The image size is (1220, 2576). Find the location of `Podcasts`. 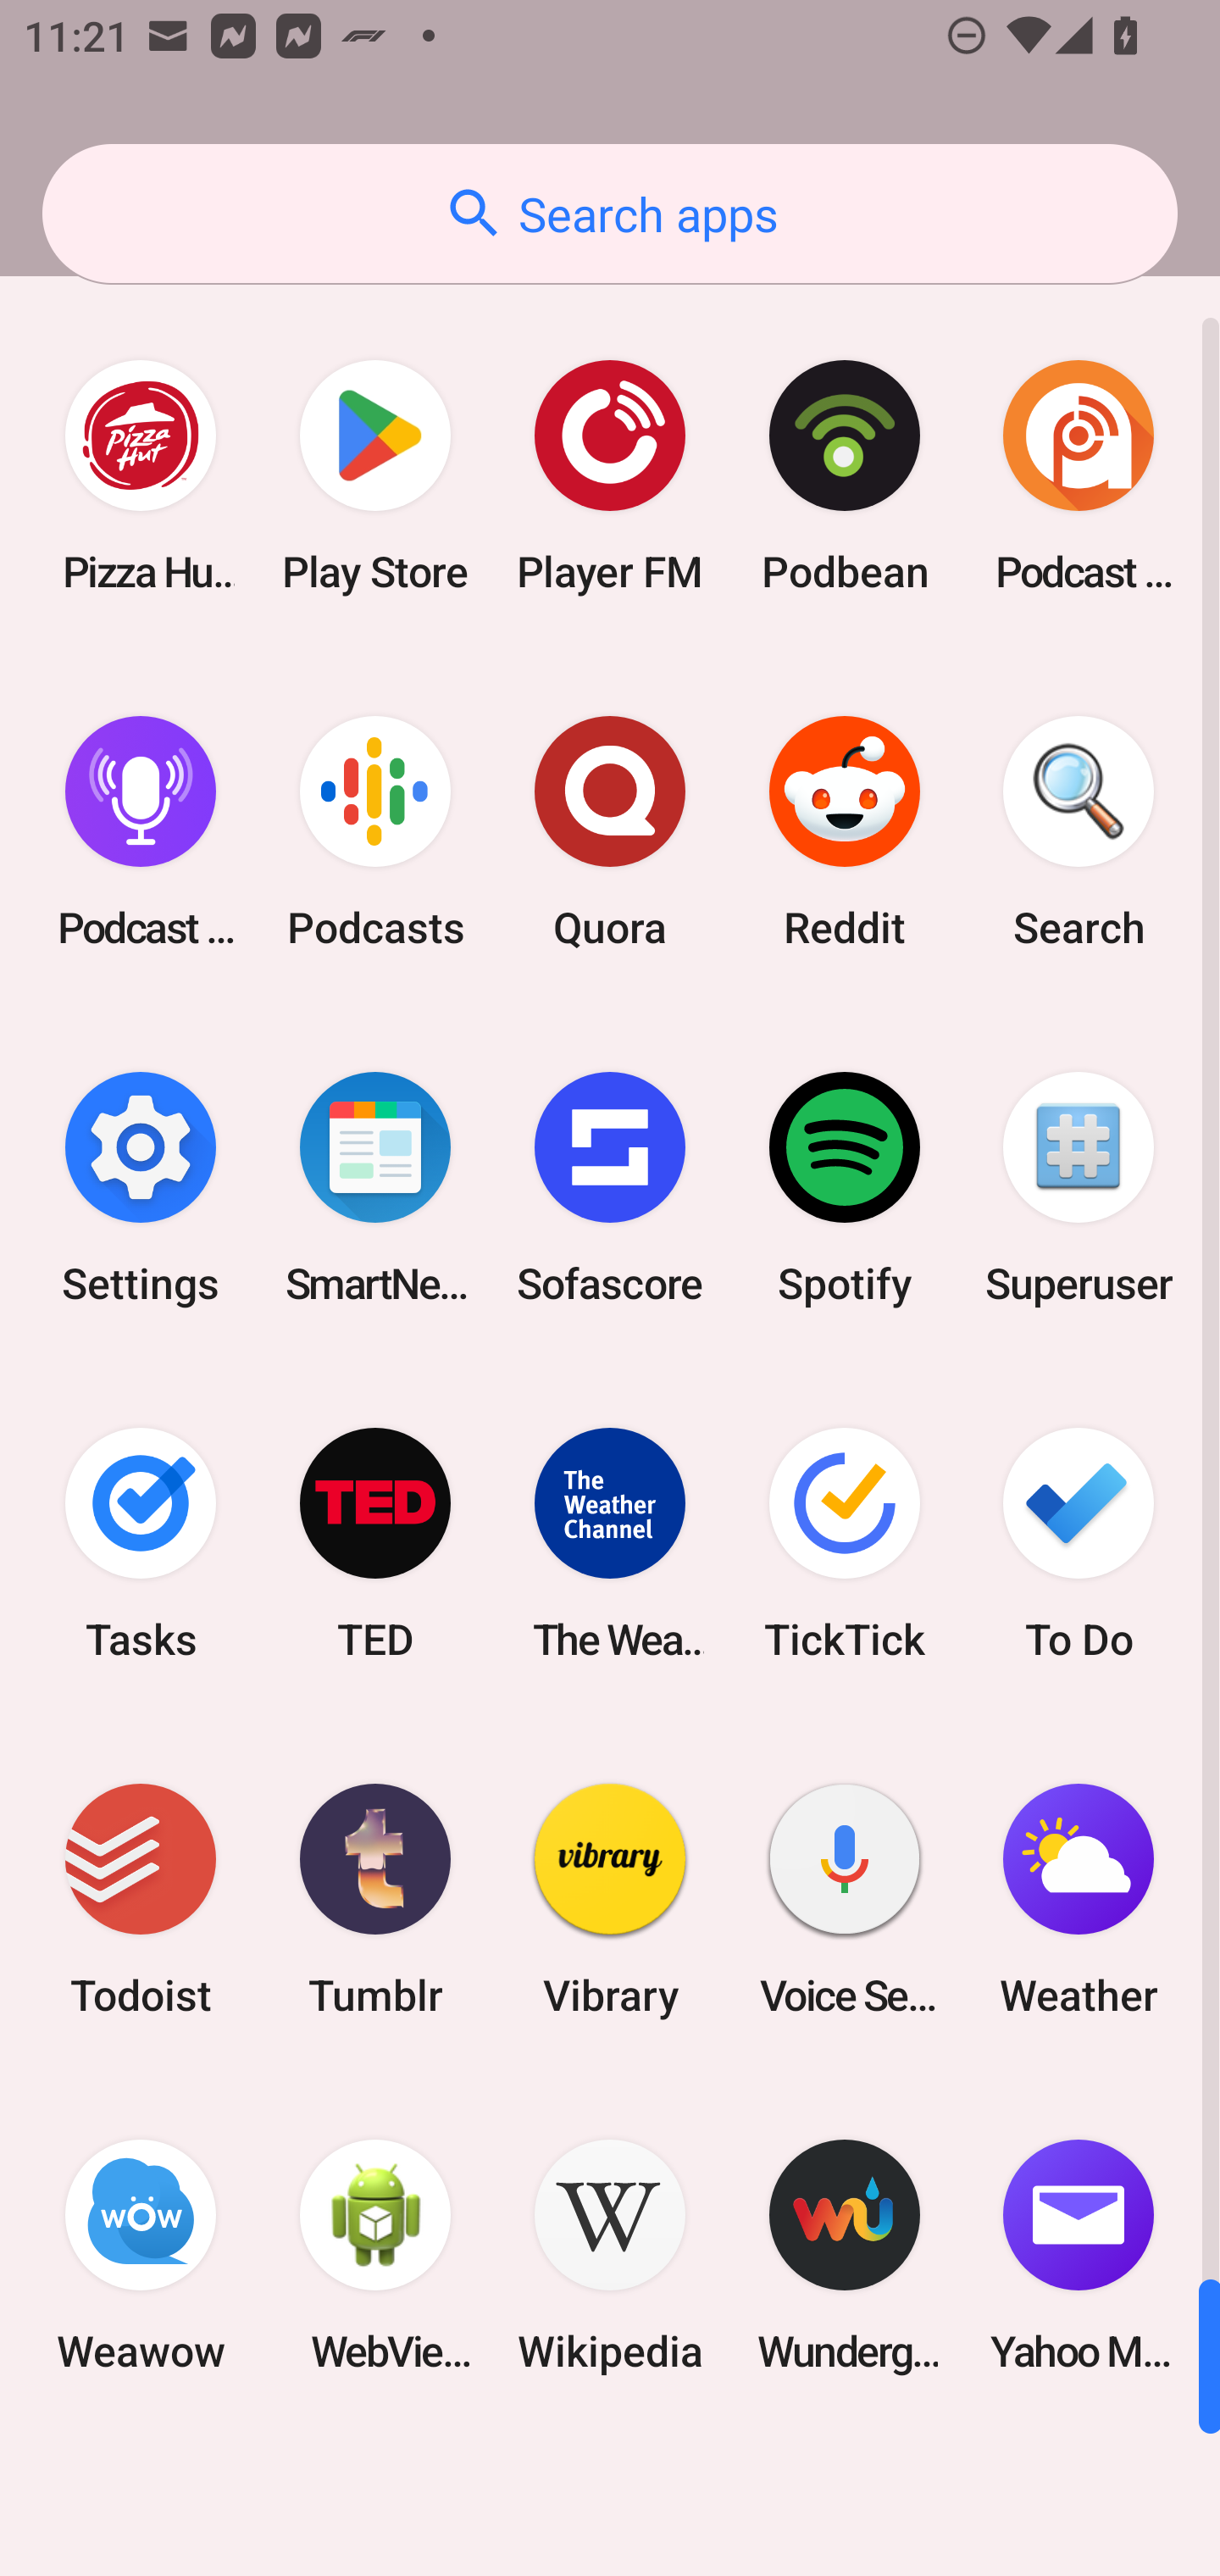

Podcasts is located at coordinates (375, 832).